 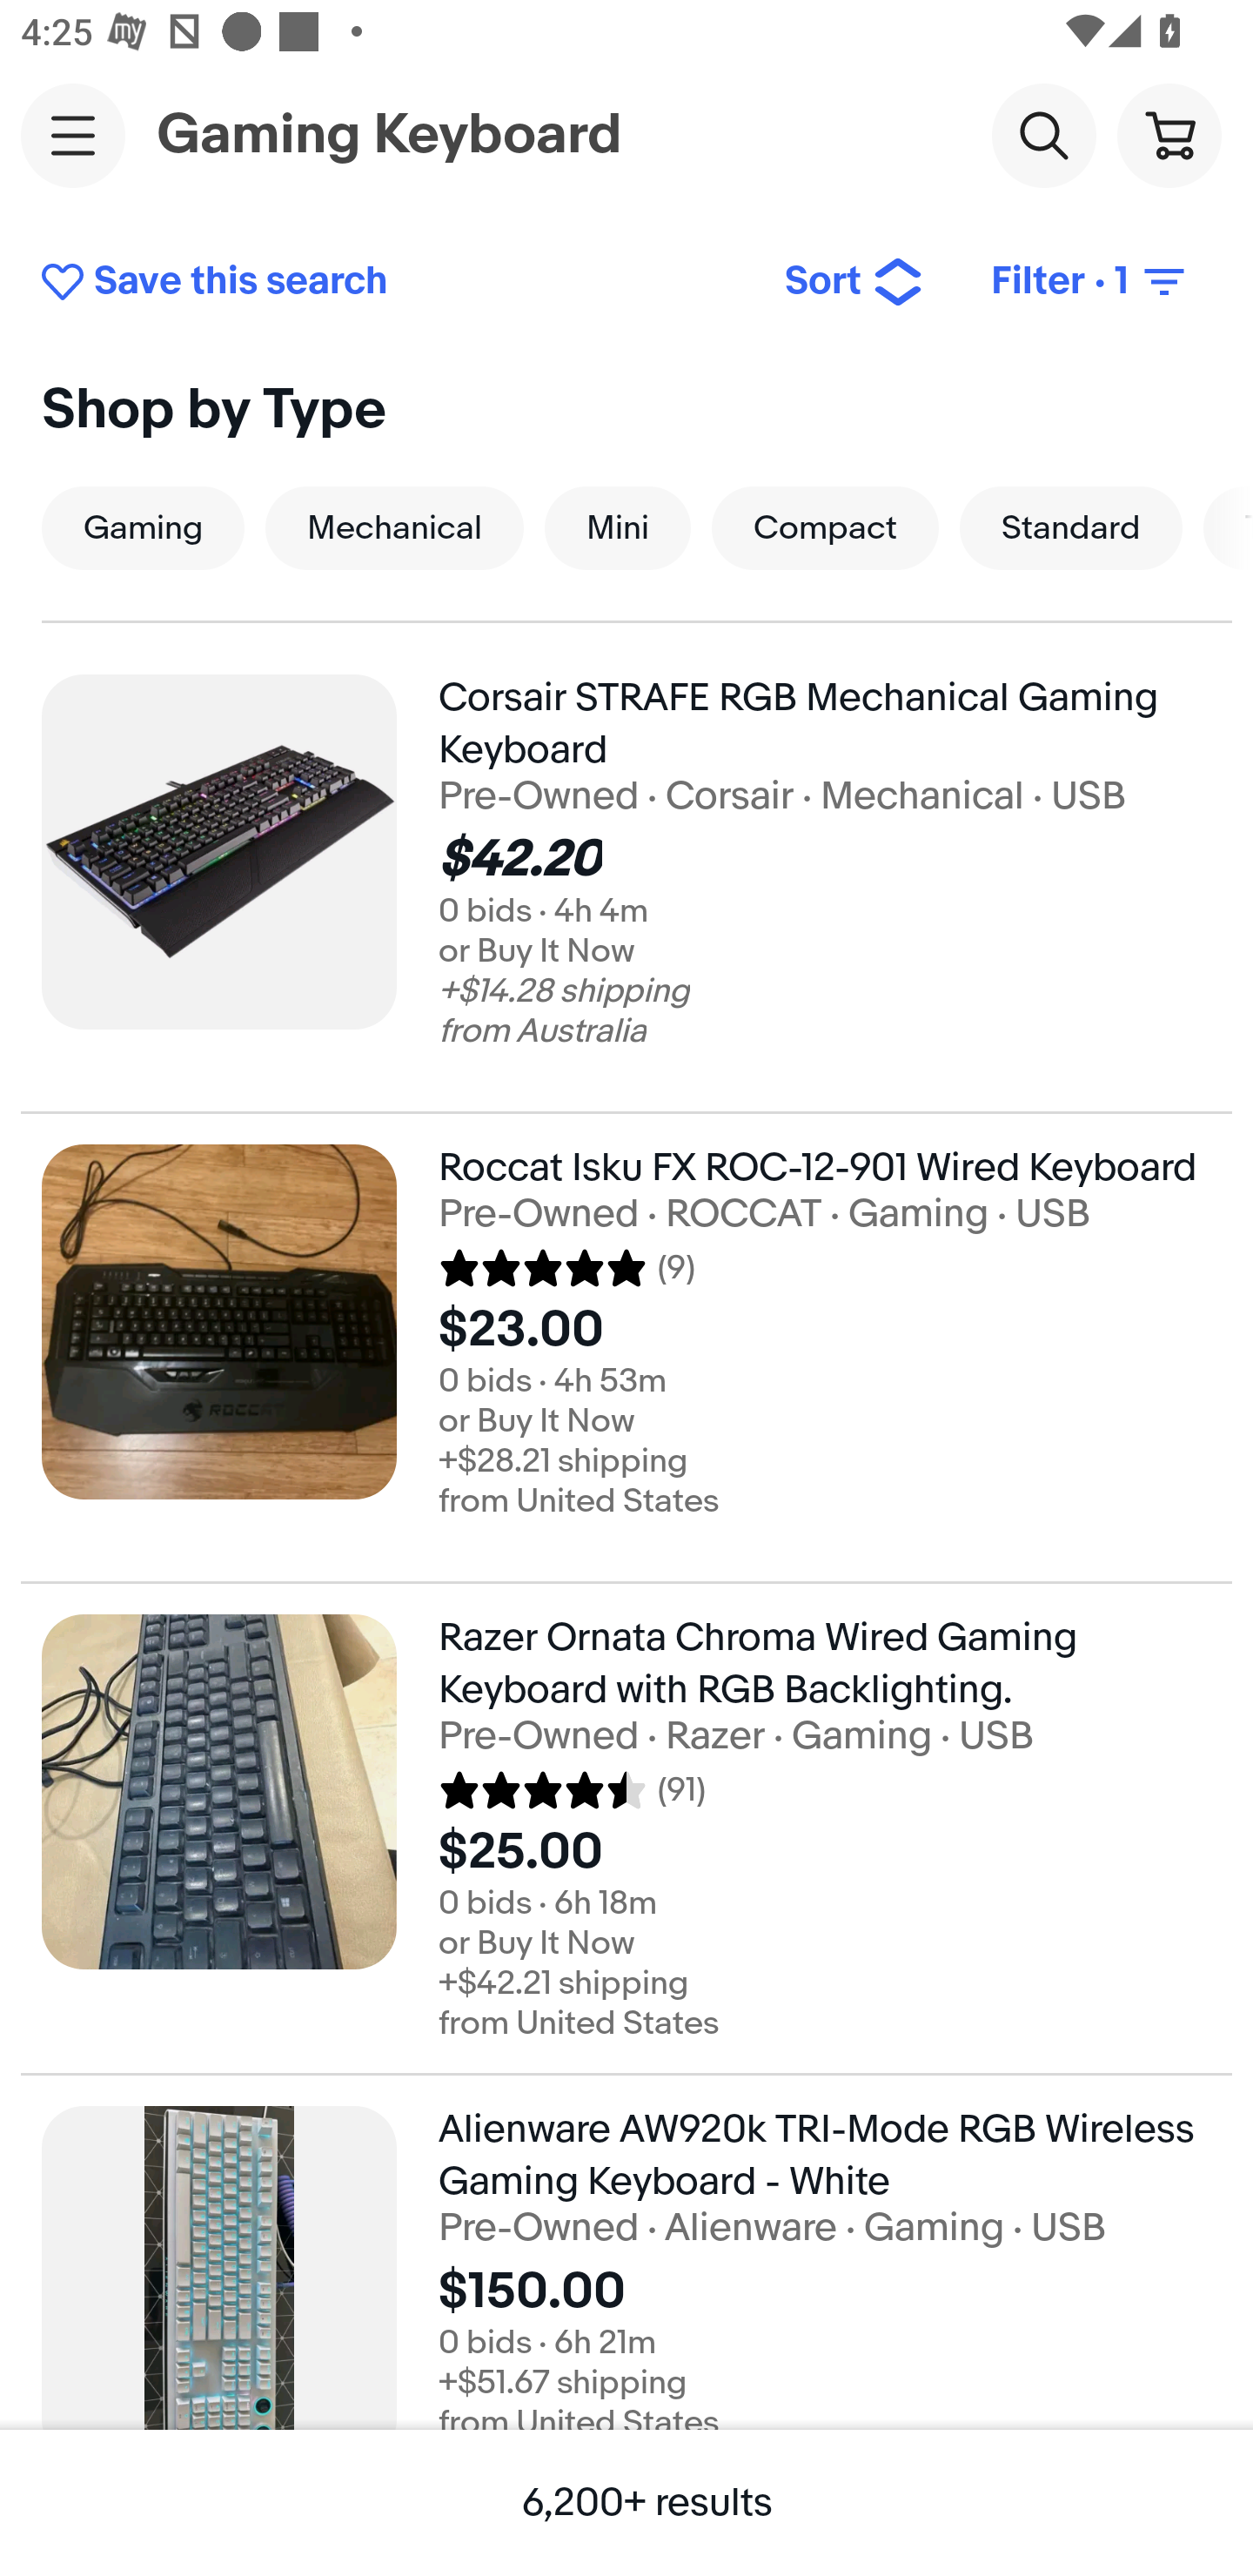 I want to click on Sort, so click(x=854, y=282).